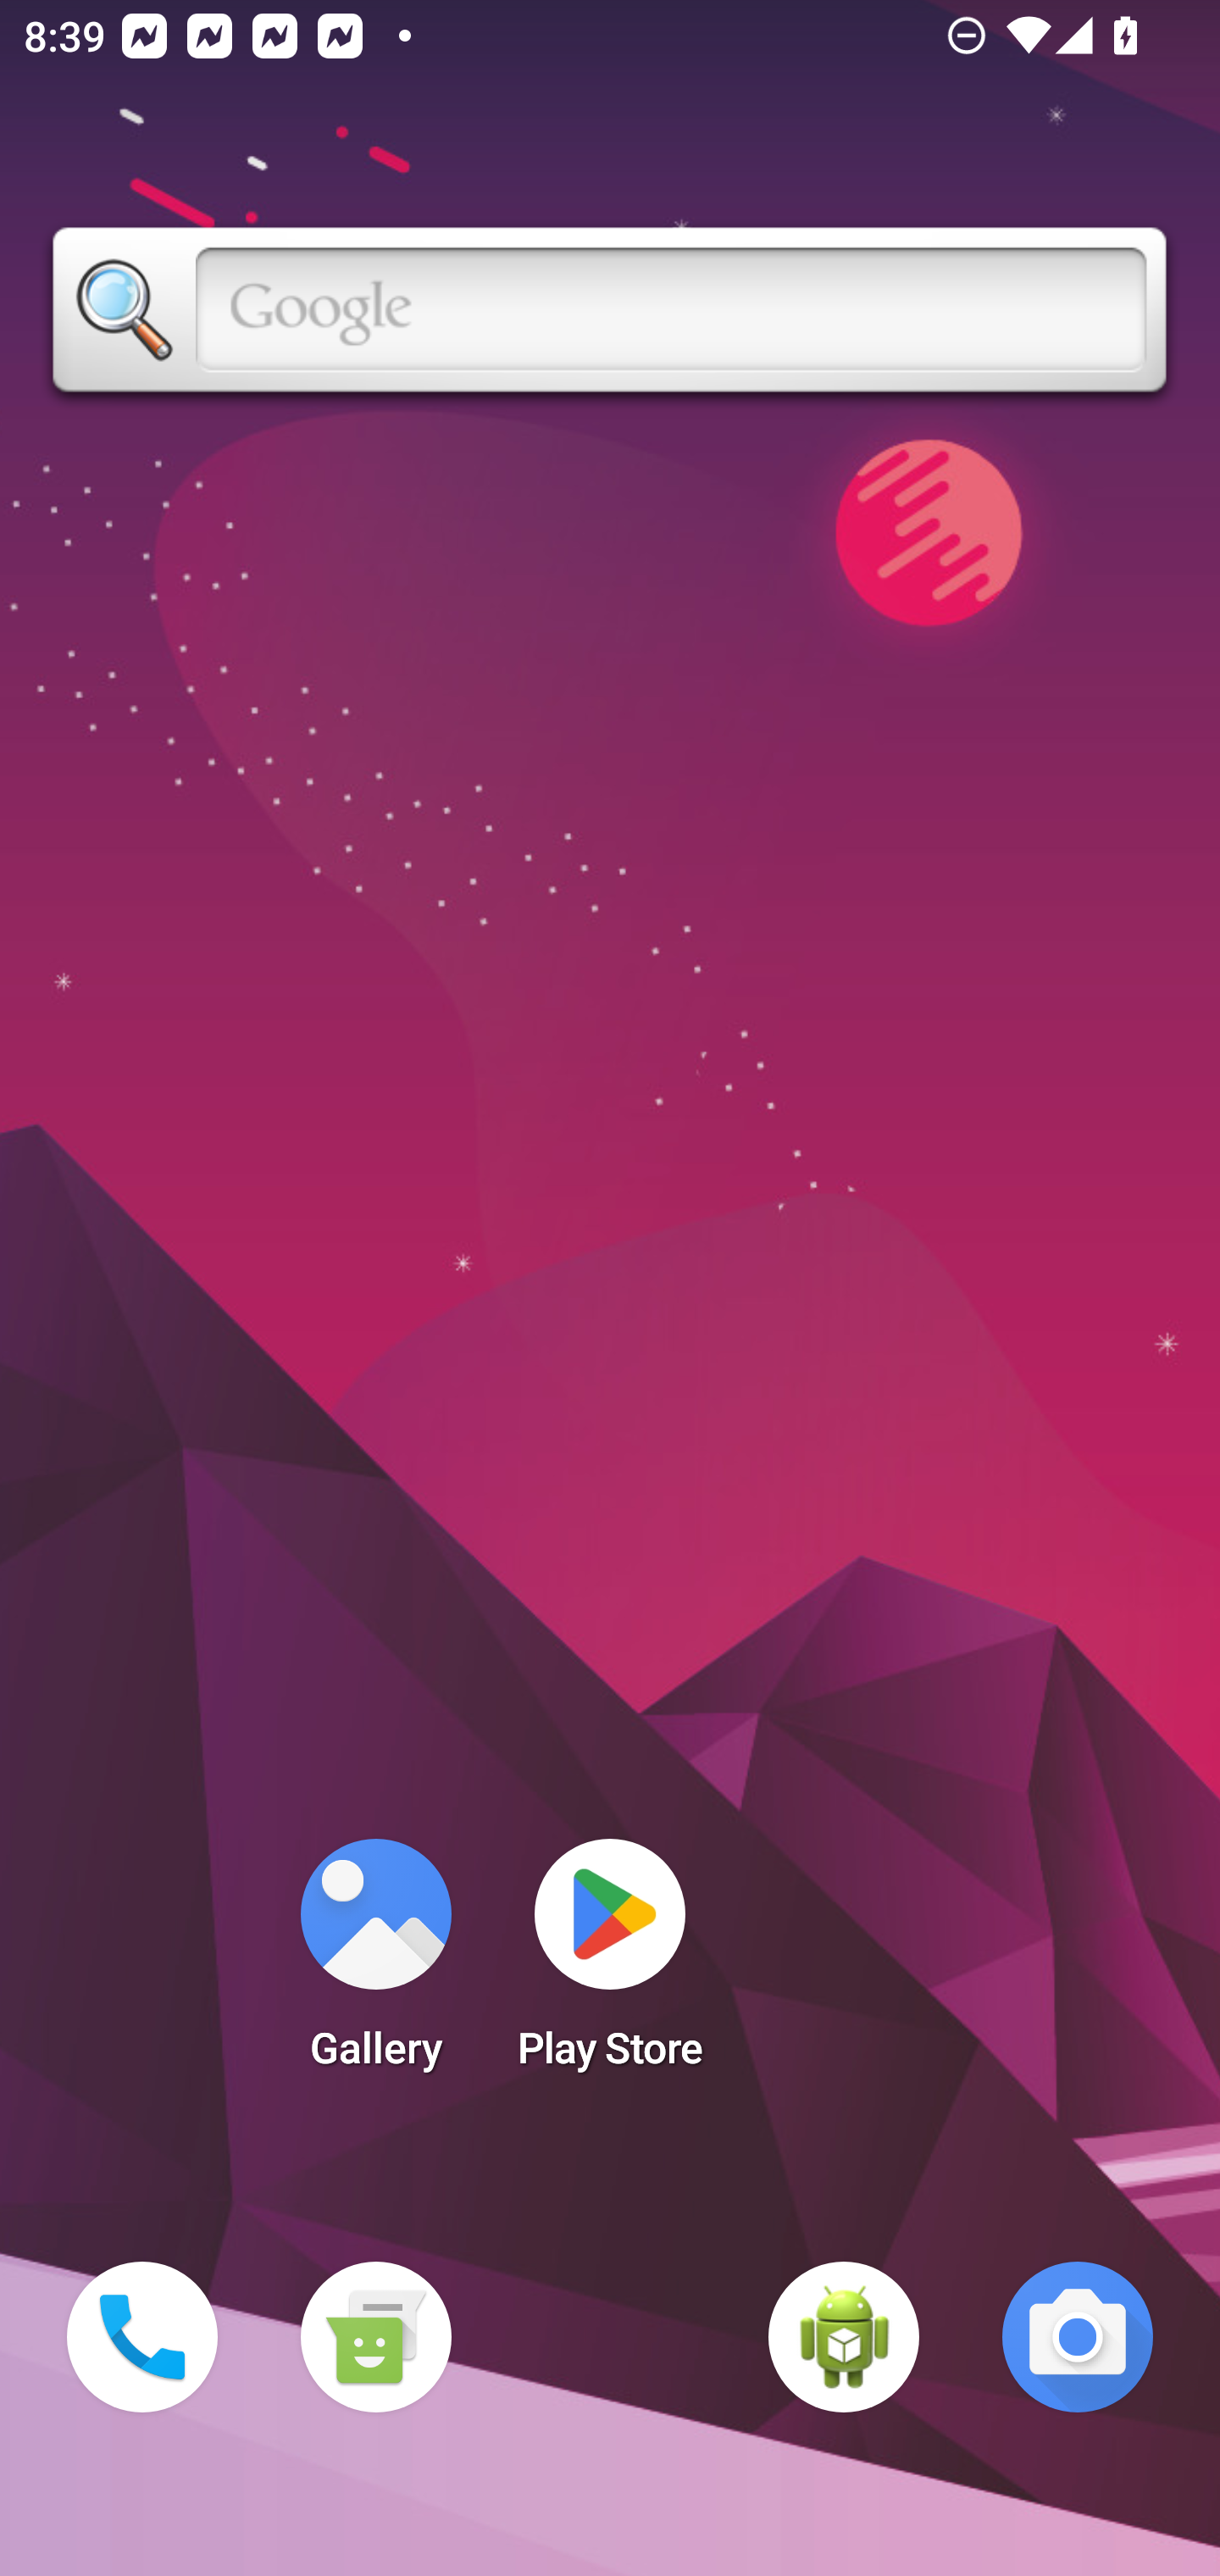 The height and width of the screenshot is (2576, 1220). I want to click on Messaging, so click(375, 2337).